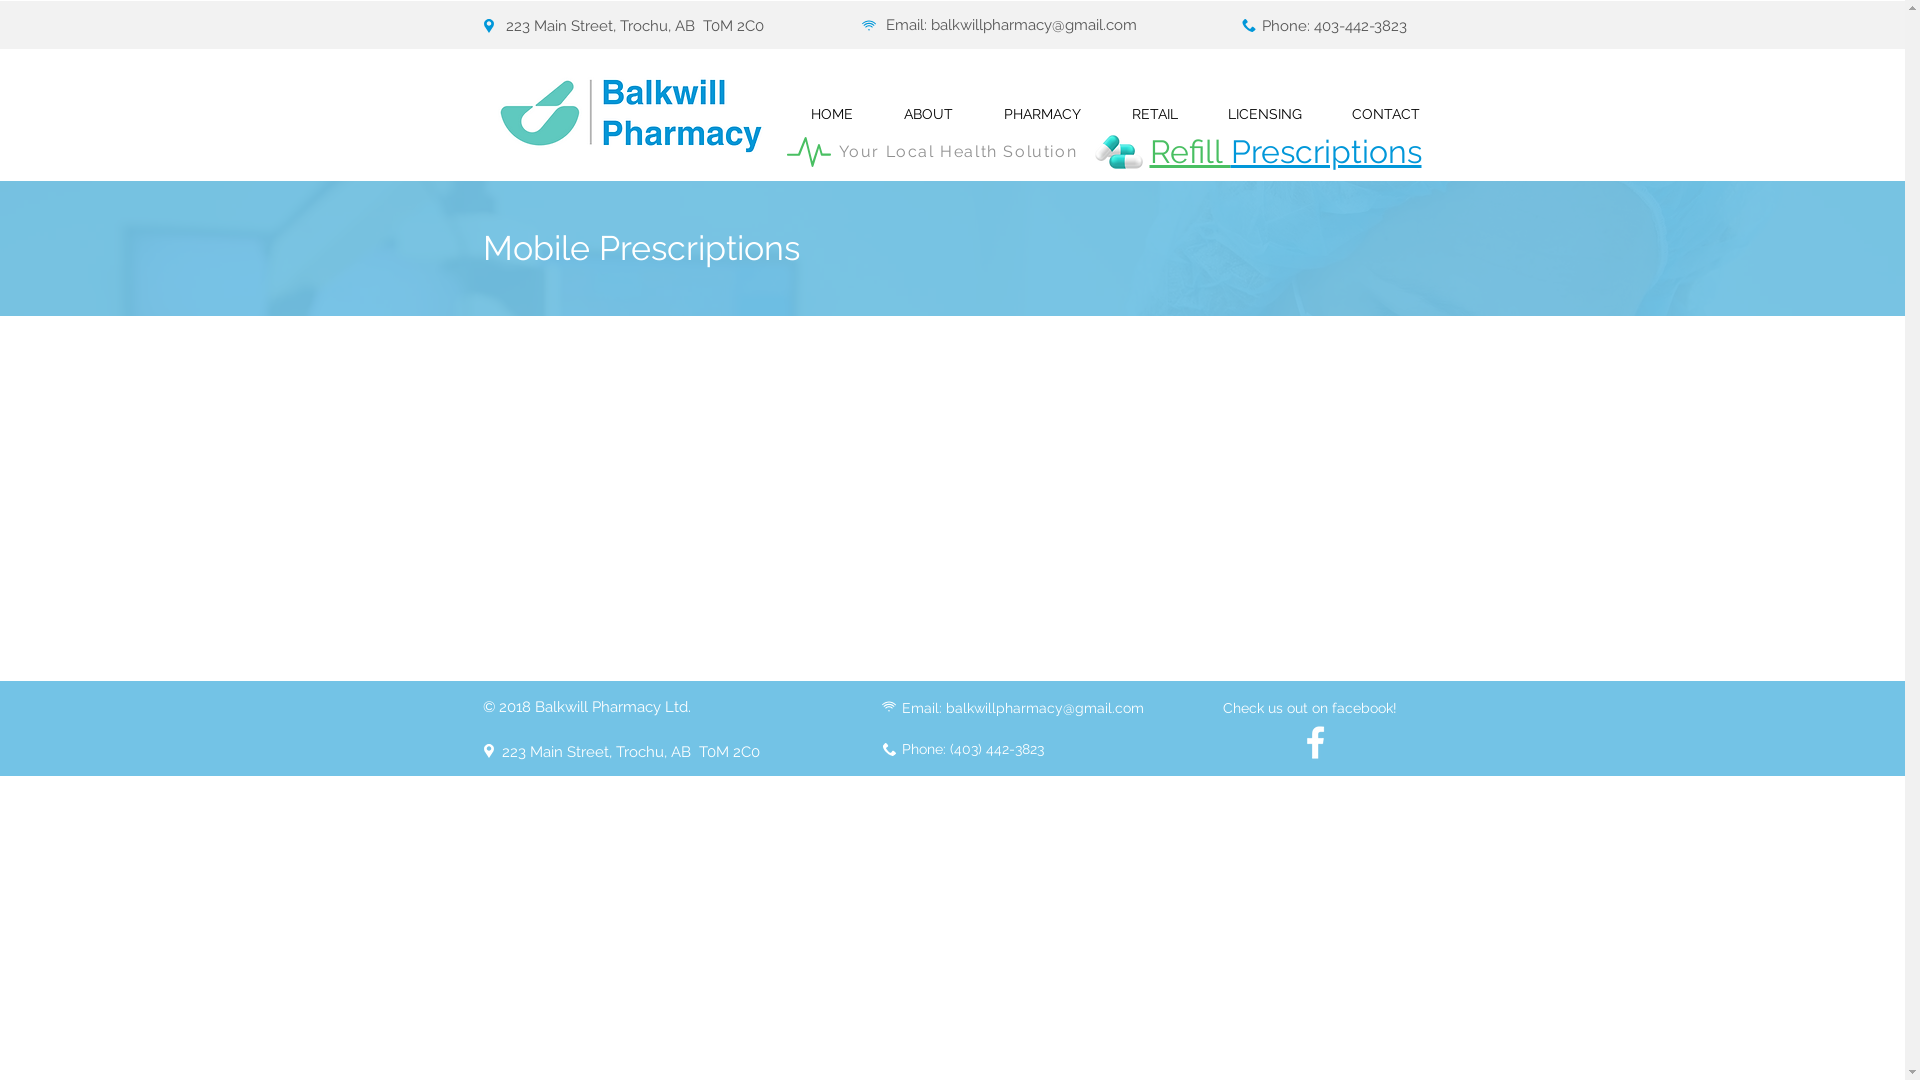  Describe the element at coordinates (1264, 114) in the screenshot. I see `LICENSING` at that location.